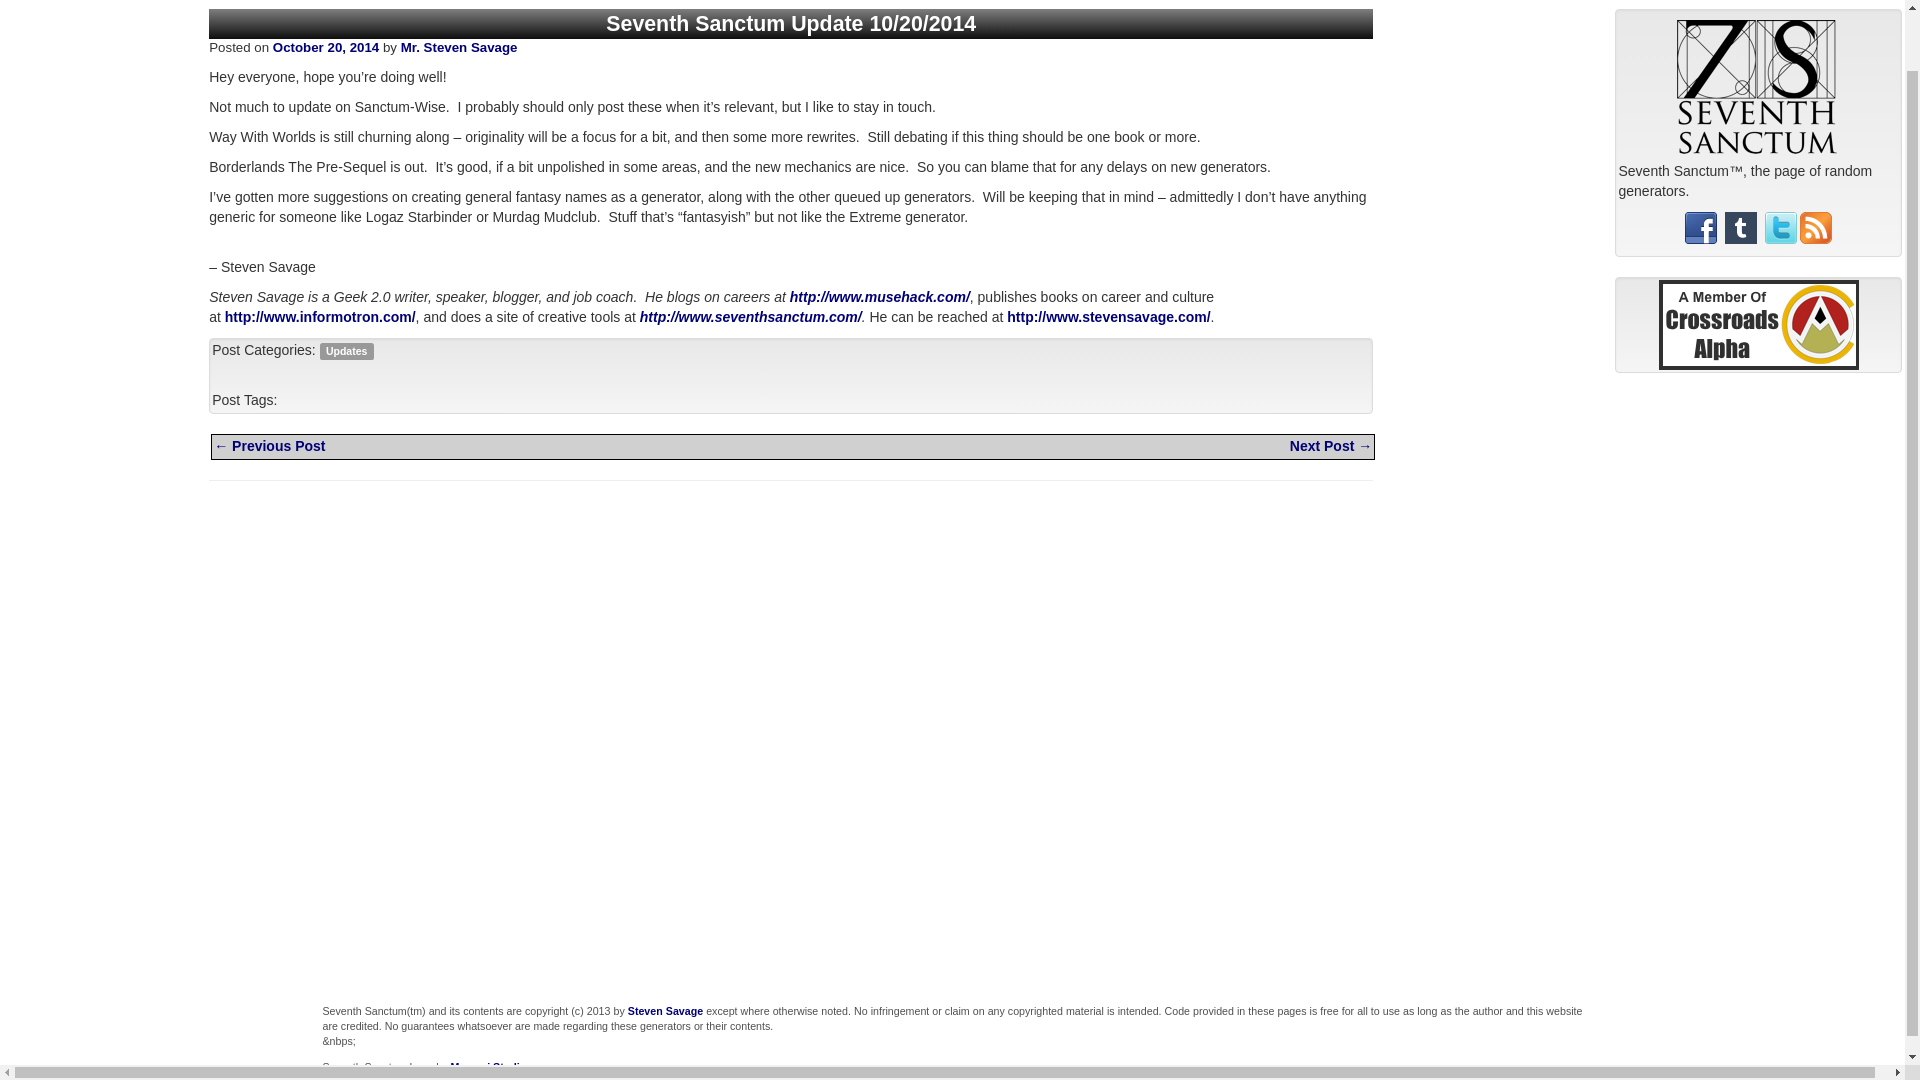  Describe the element at coordinates (346, 350) in the screenshot. I see `View all posts in Updates` at that location.